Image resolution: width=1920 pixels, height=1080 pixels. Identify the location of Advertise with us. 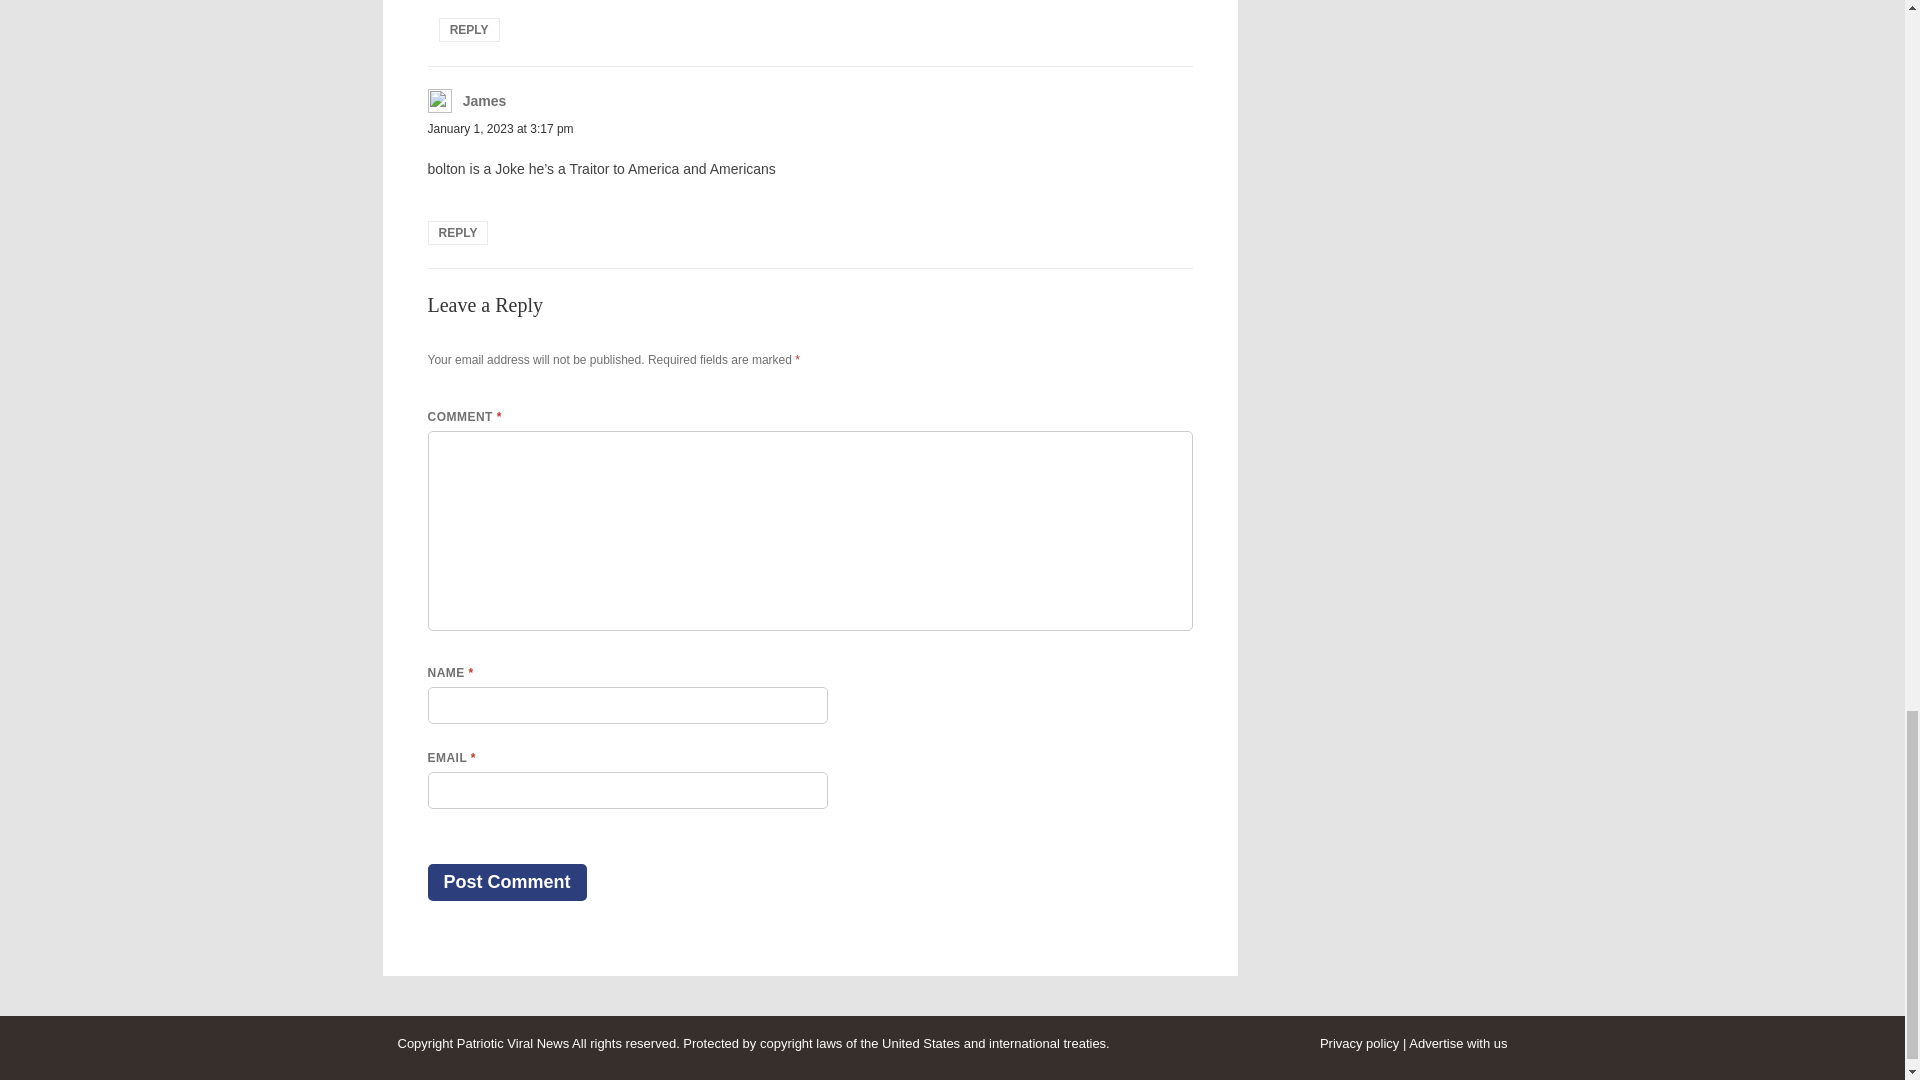
(1458, 1042).